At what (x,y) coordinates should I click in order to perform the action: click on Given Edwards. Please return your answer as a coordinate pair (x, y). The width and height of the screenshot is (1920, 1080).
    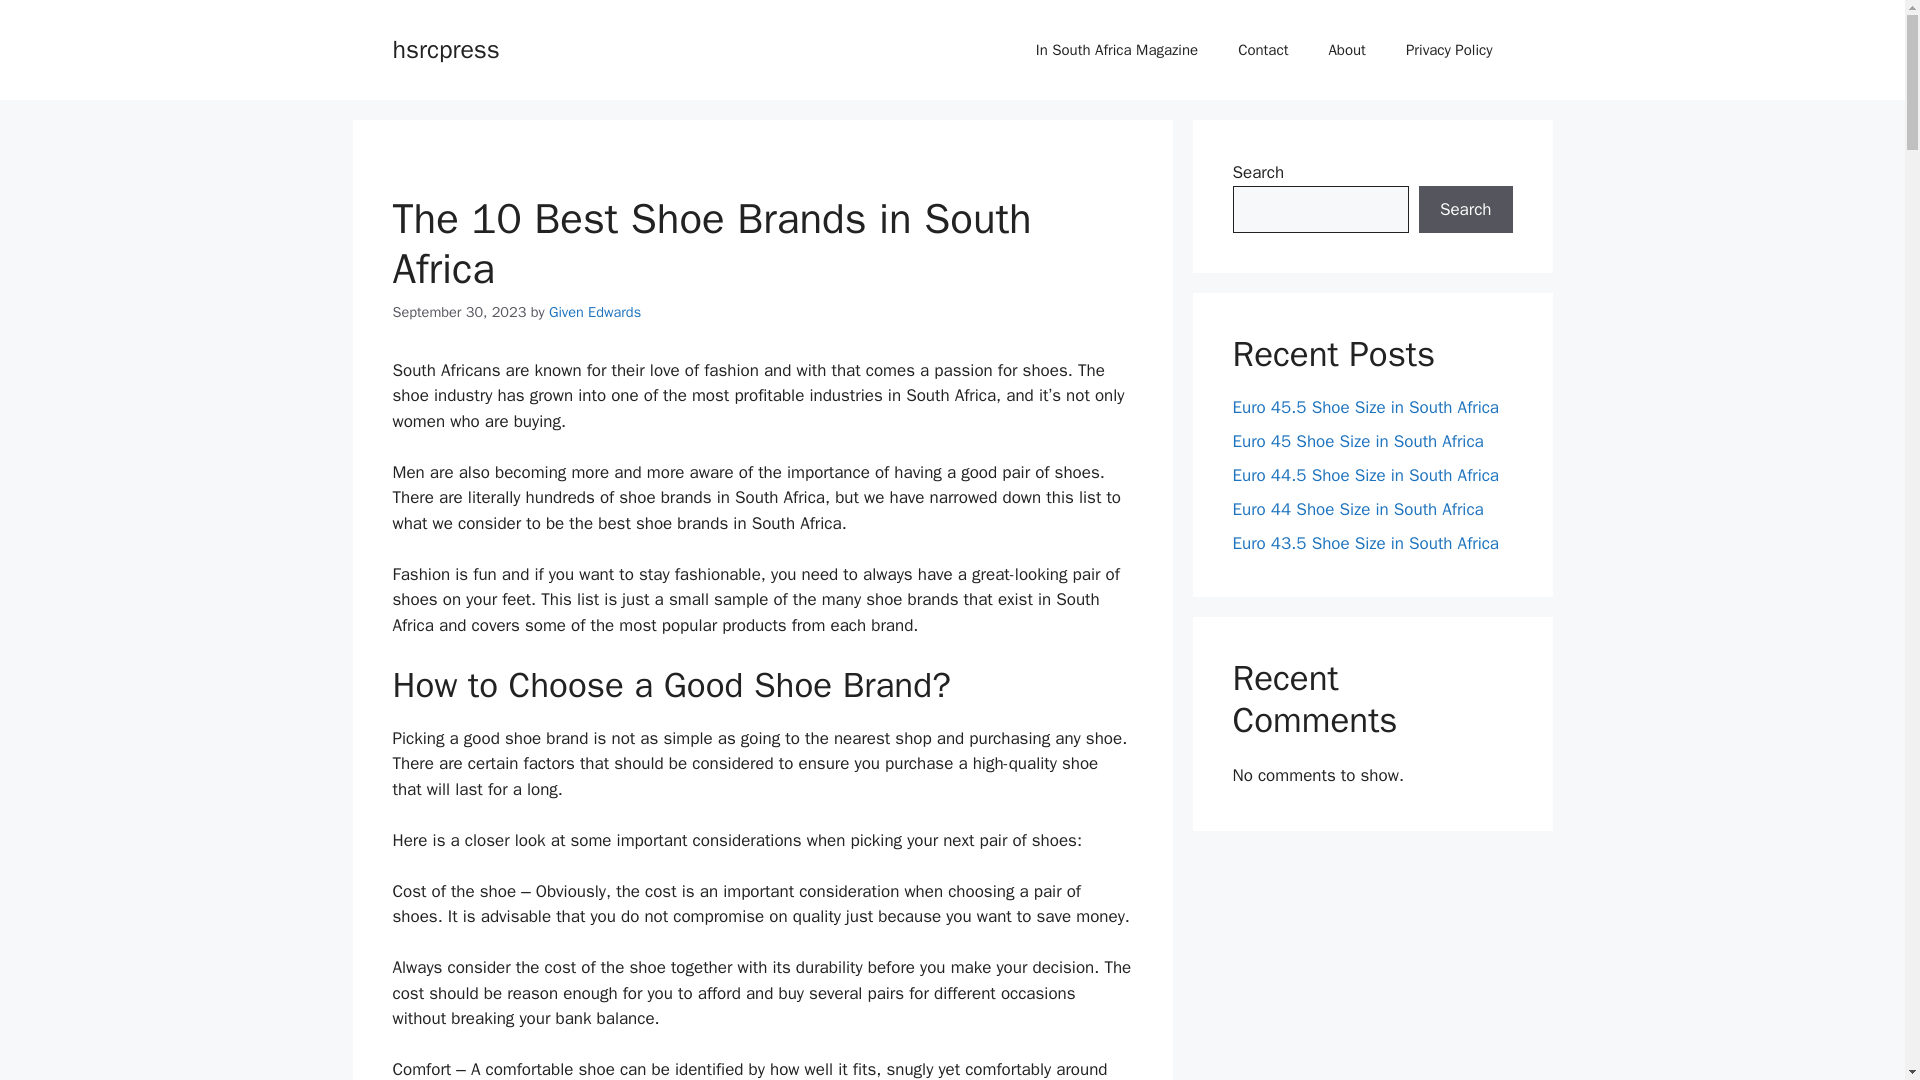
    Looking at the image, I should click on (595, 312).